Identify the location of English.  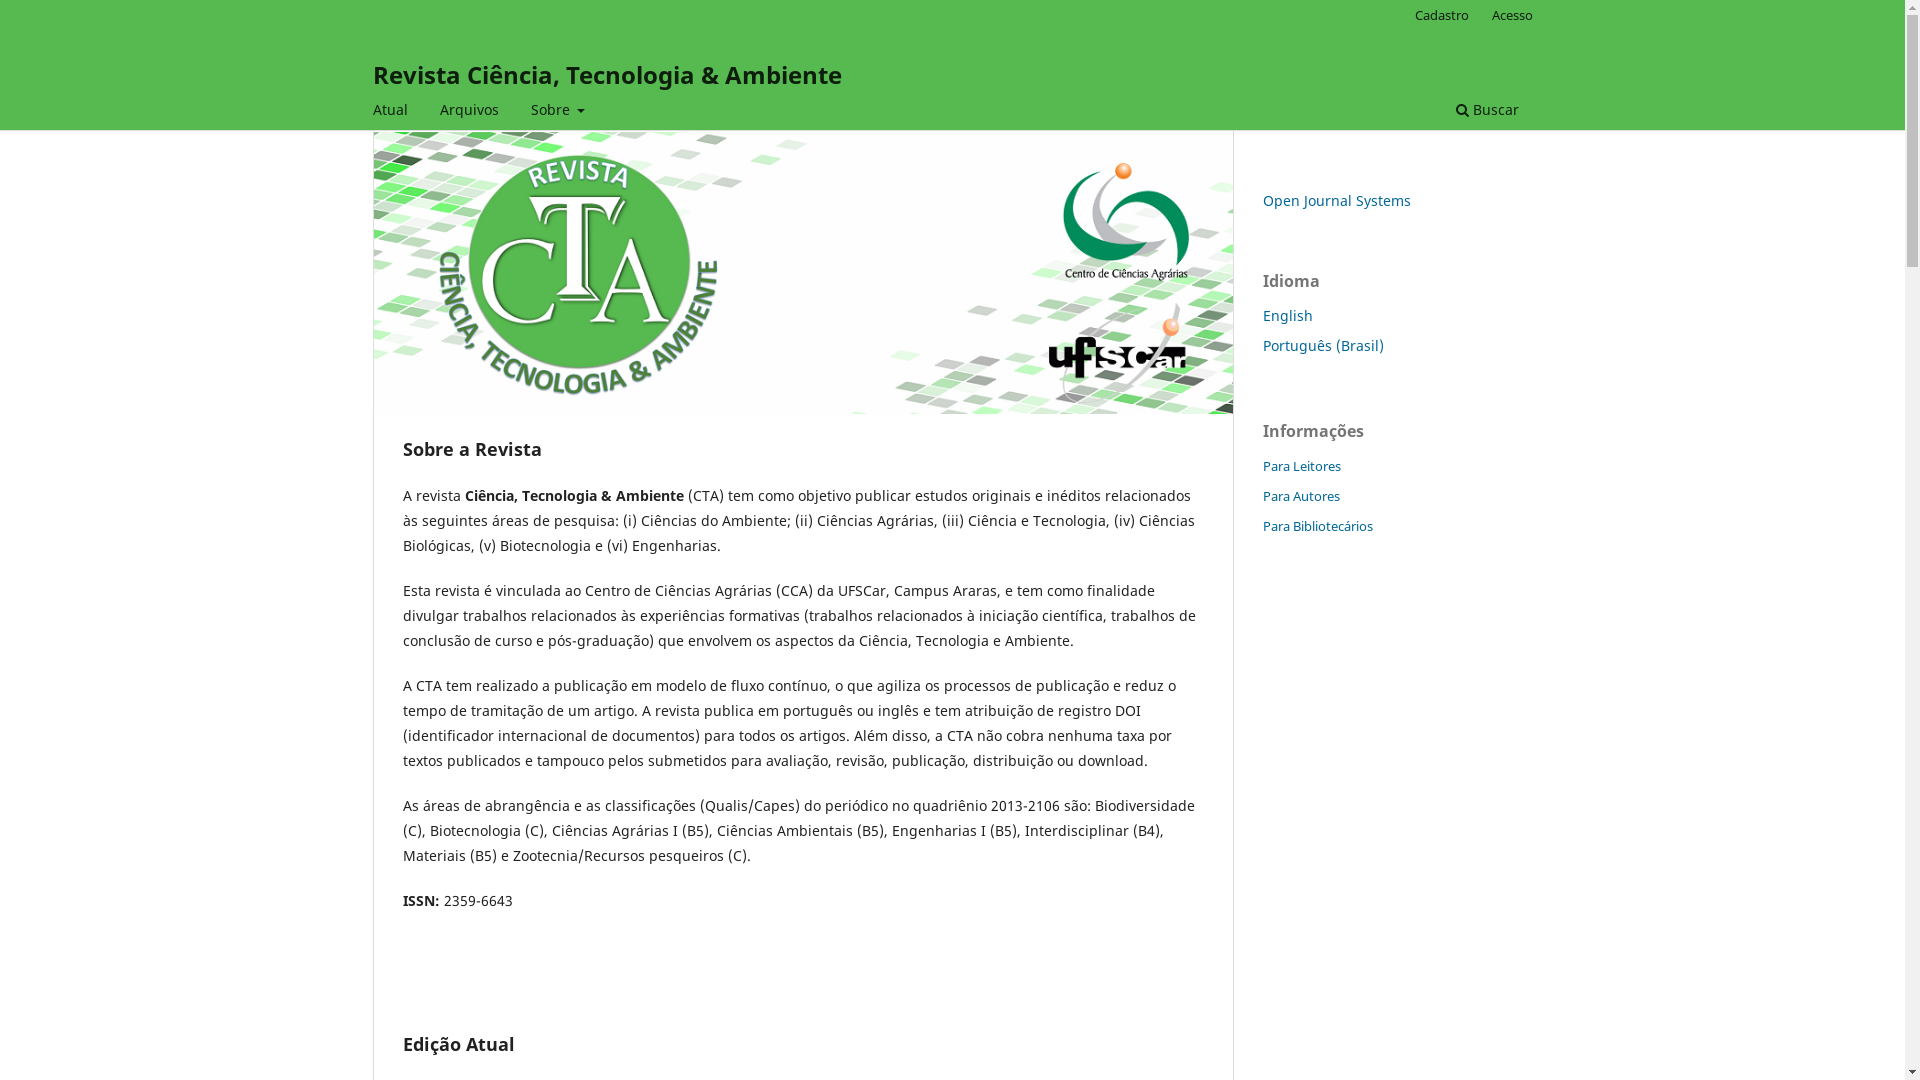
(1287, 316).